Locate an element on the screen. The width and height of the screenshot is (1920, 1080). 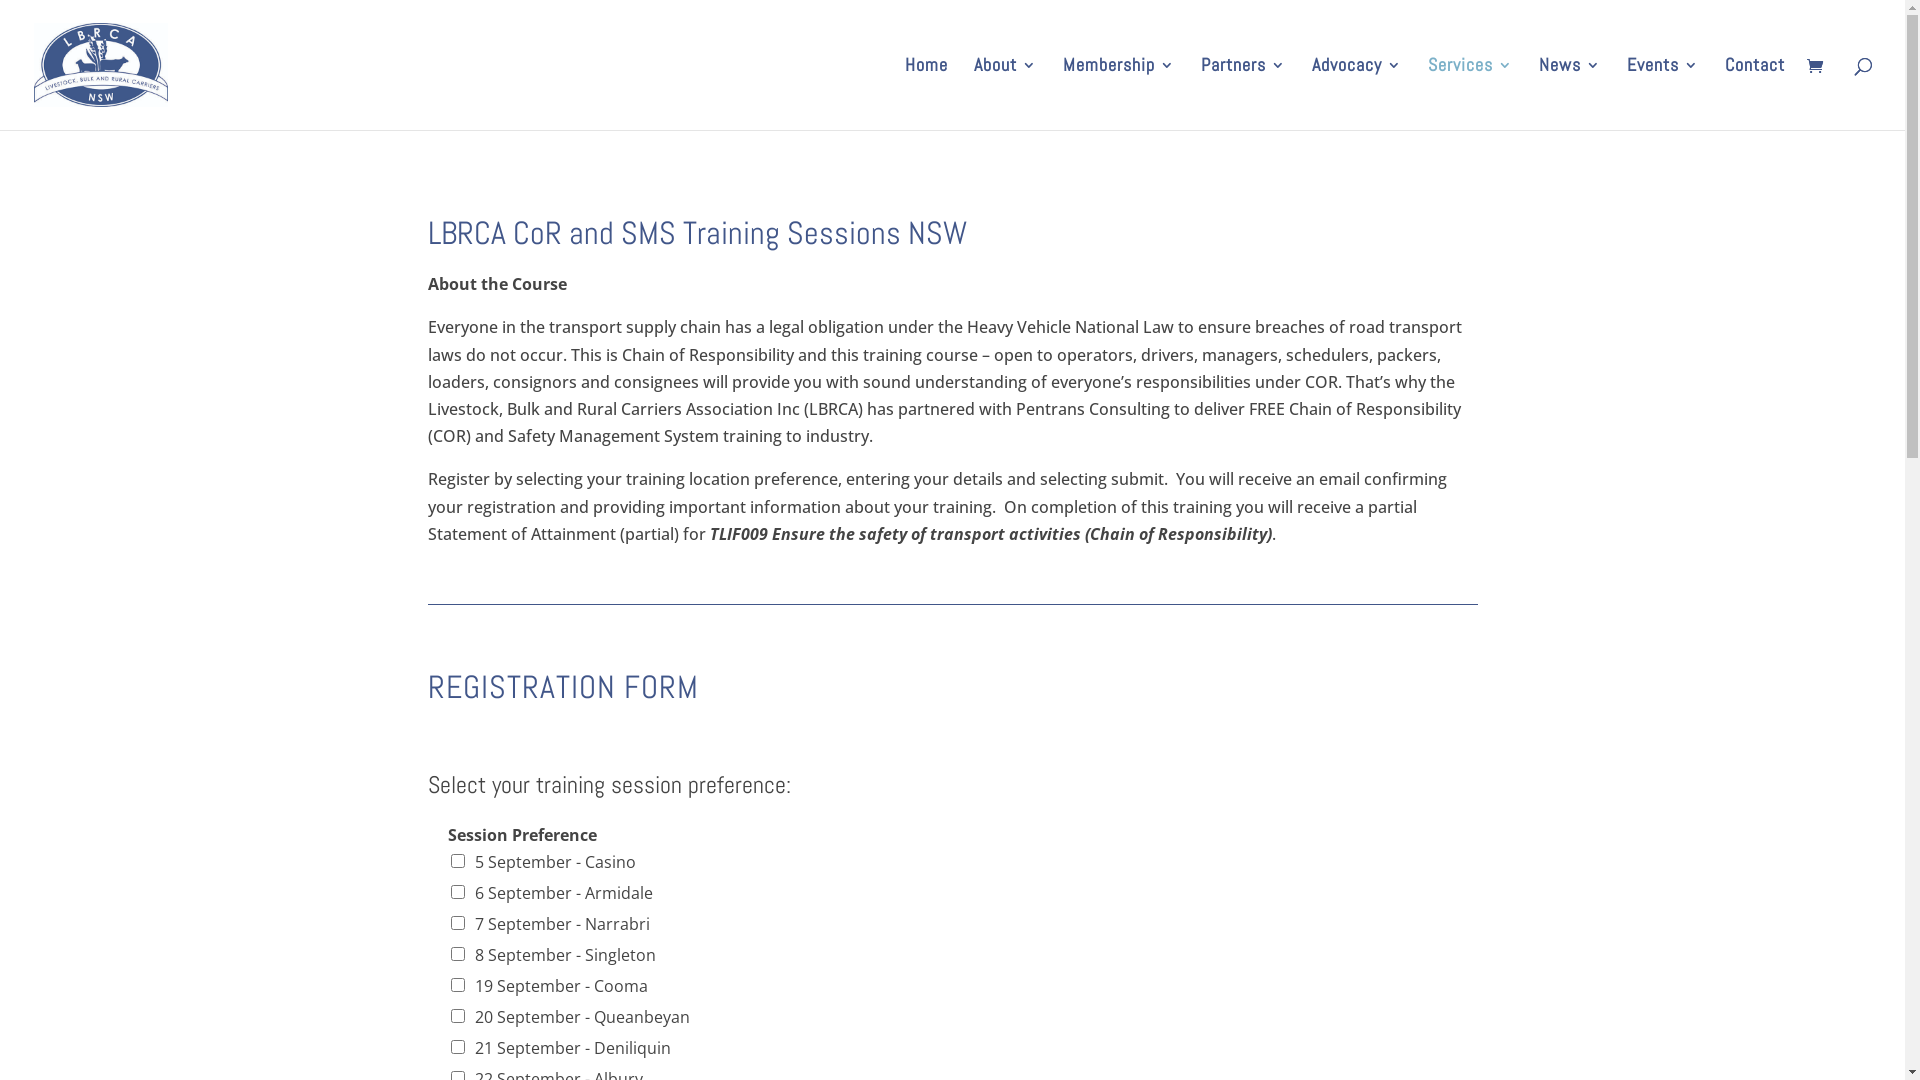
Contact is located at coordinates (1755, 94).